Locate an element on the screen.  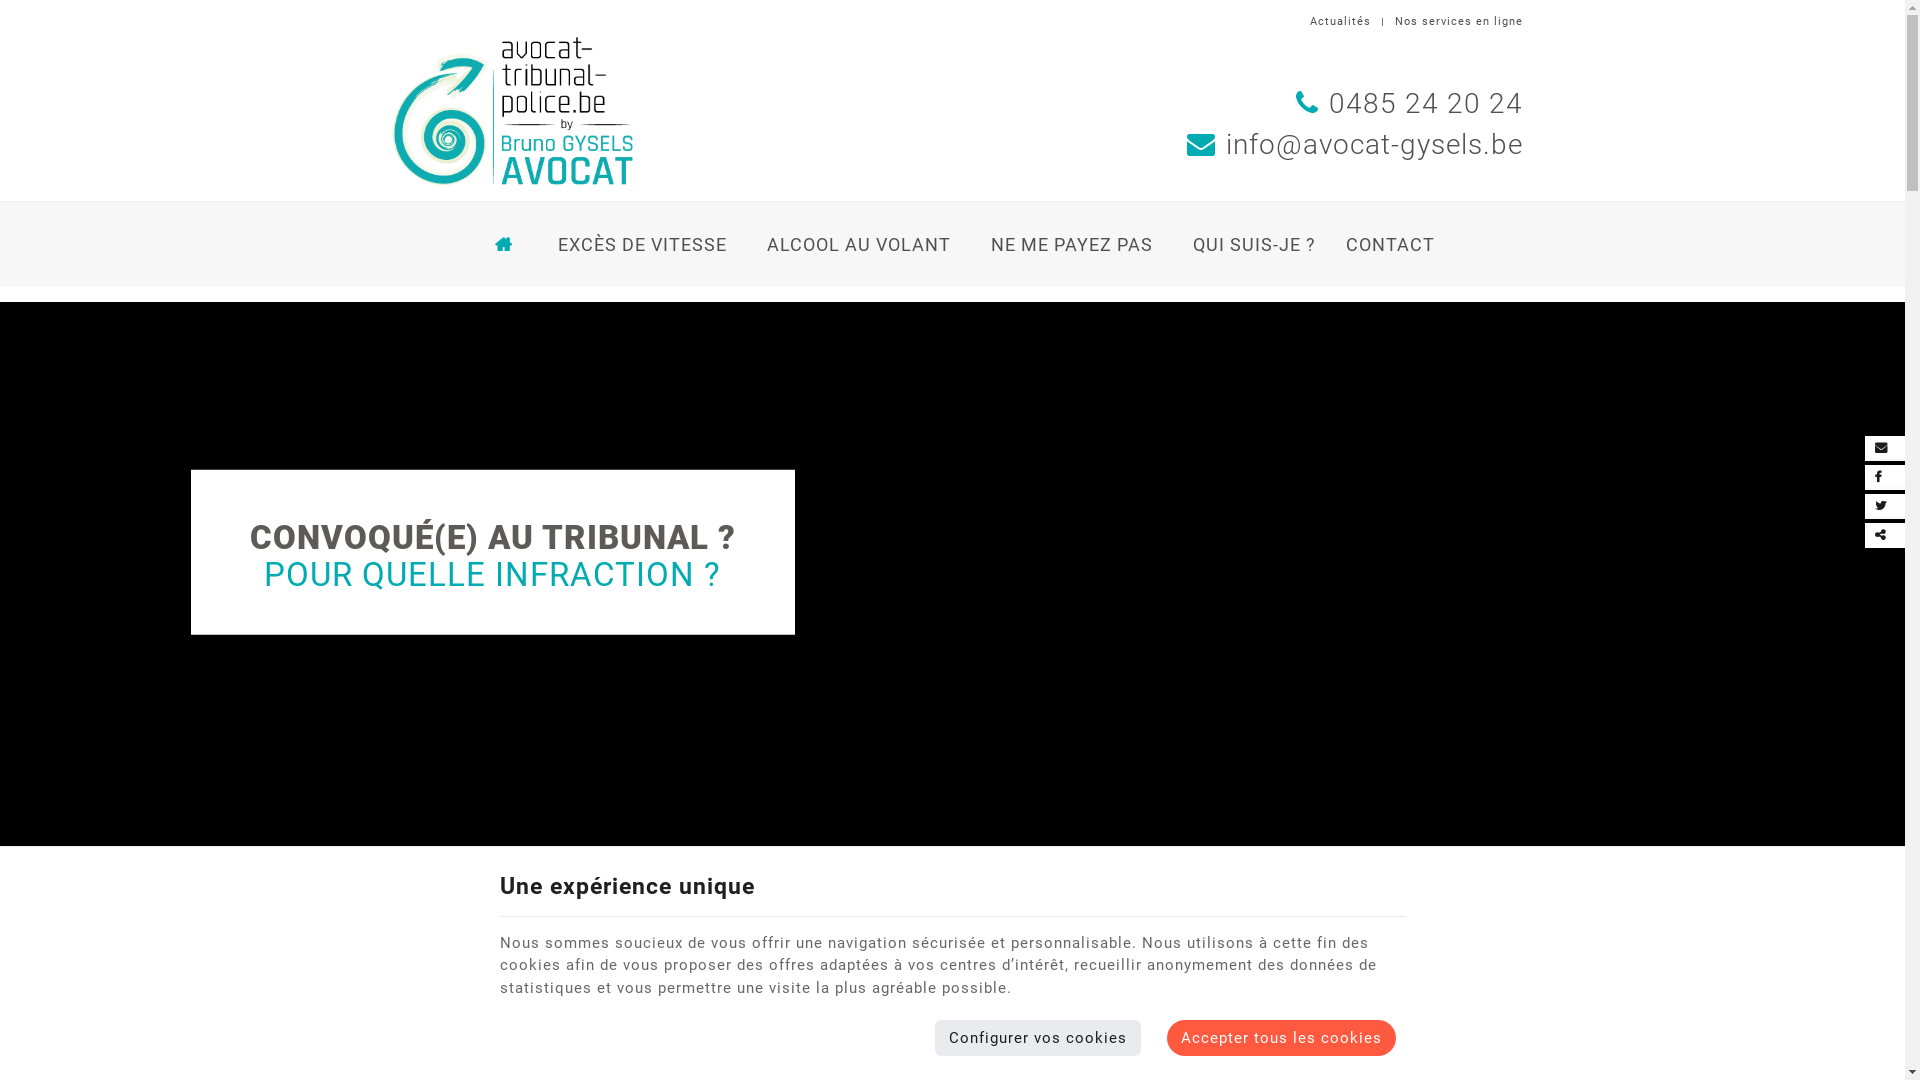
Alcool au volant is located at coordinates (953, 985).